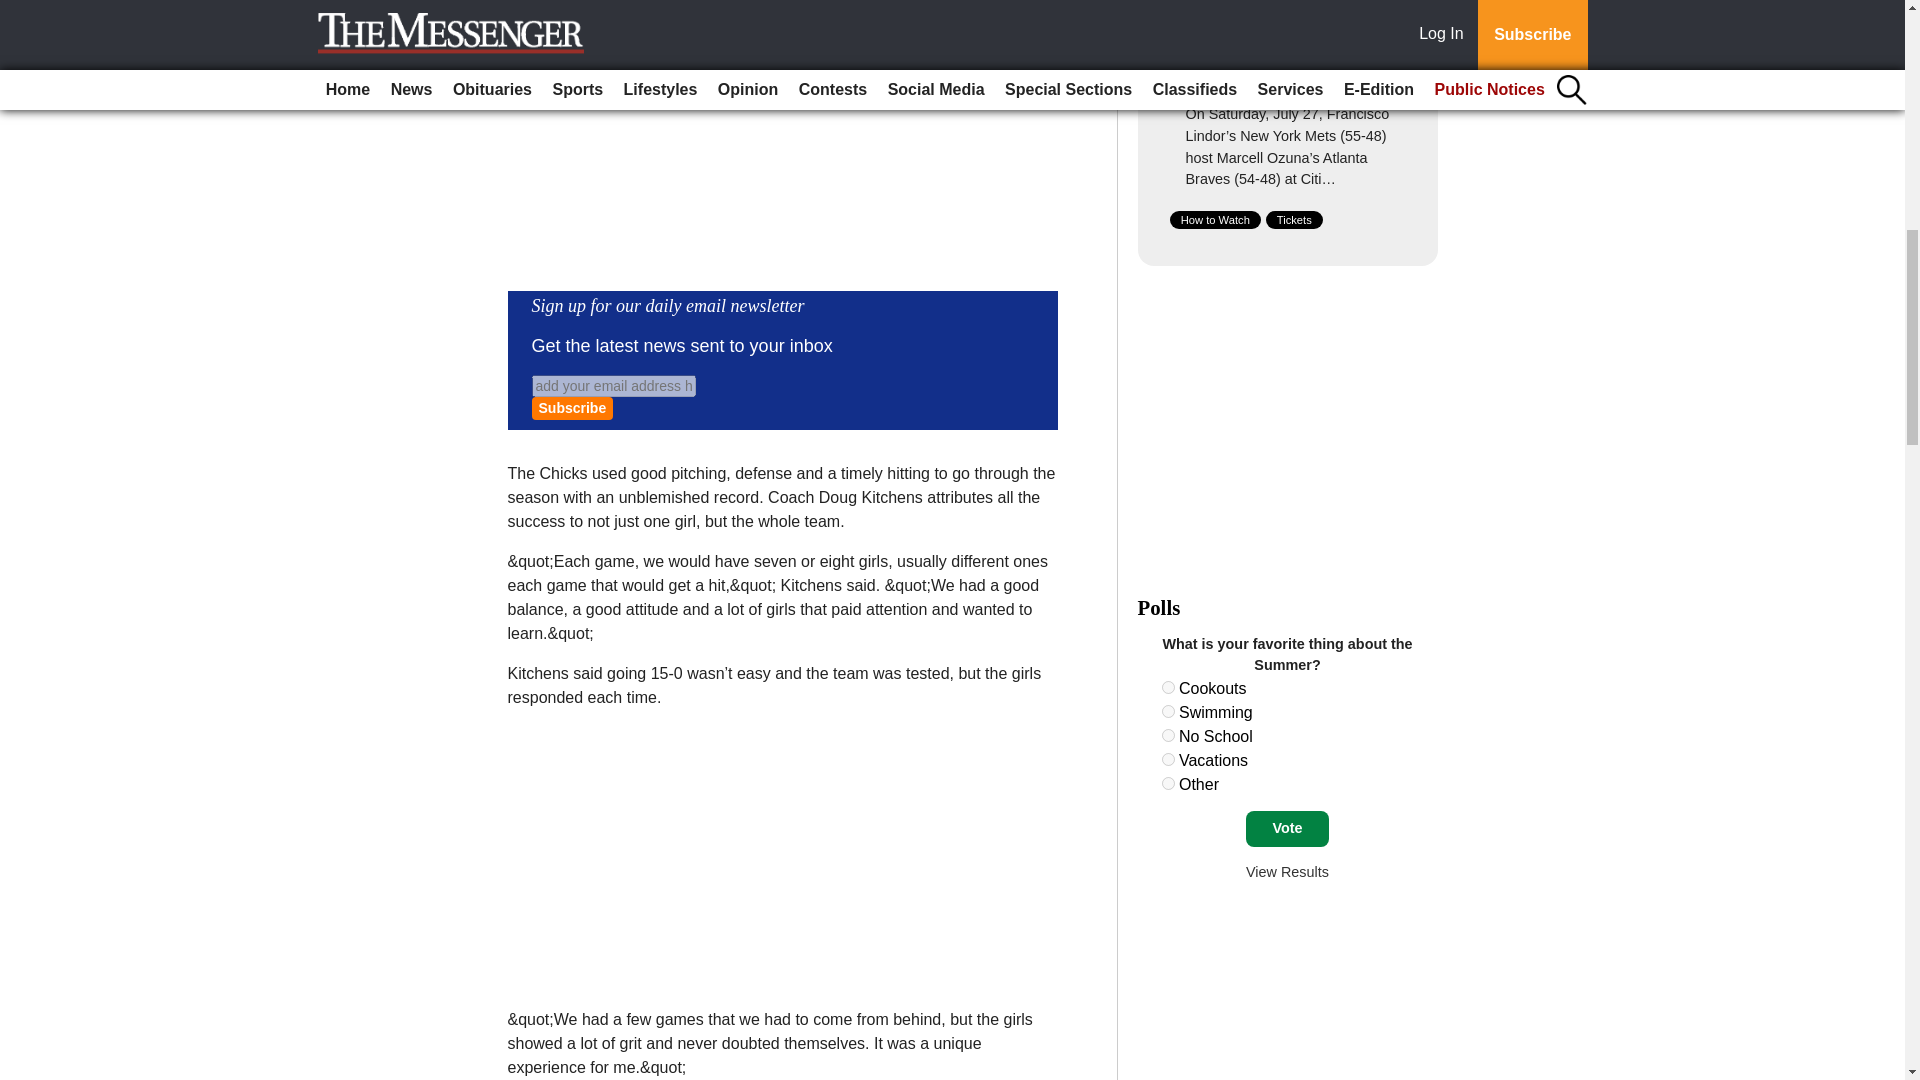 This screenshot has width=1920, height=1080. I want to click on View Results Of This Poll, so click(1287, 872).